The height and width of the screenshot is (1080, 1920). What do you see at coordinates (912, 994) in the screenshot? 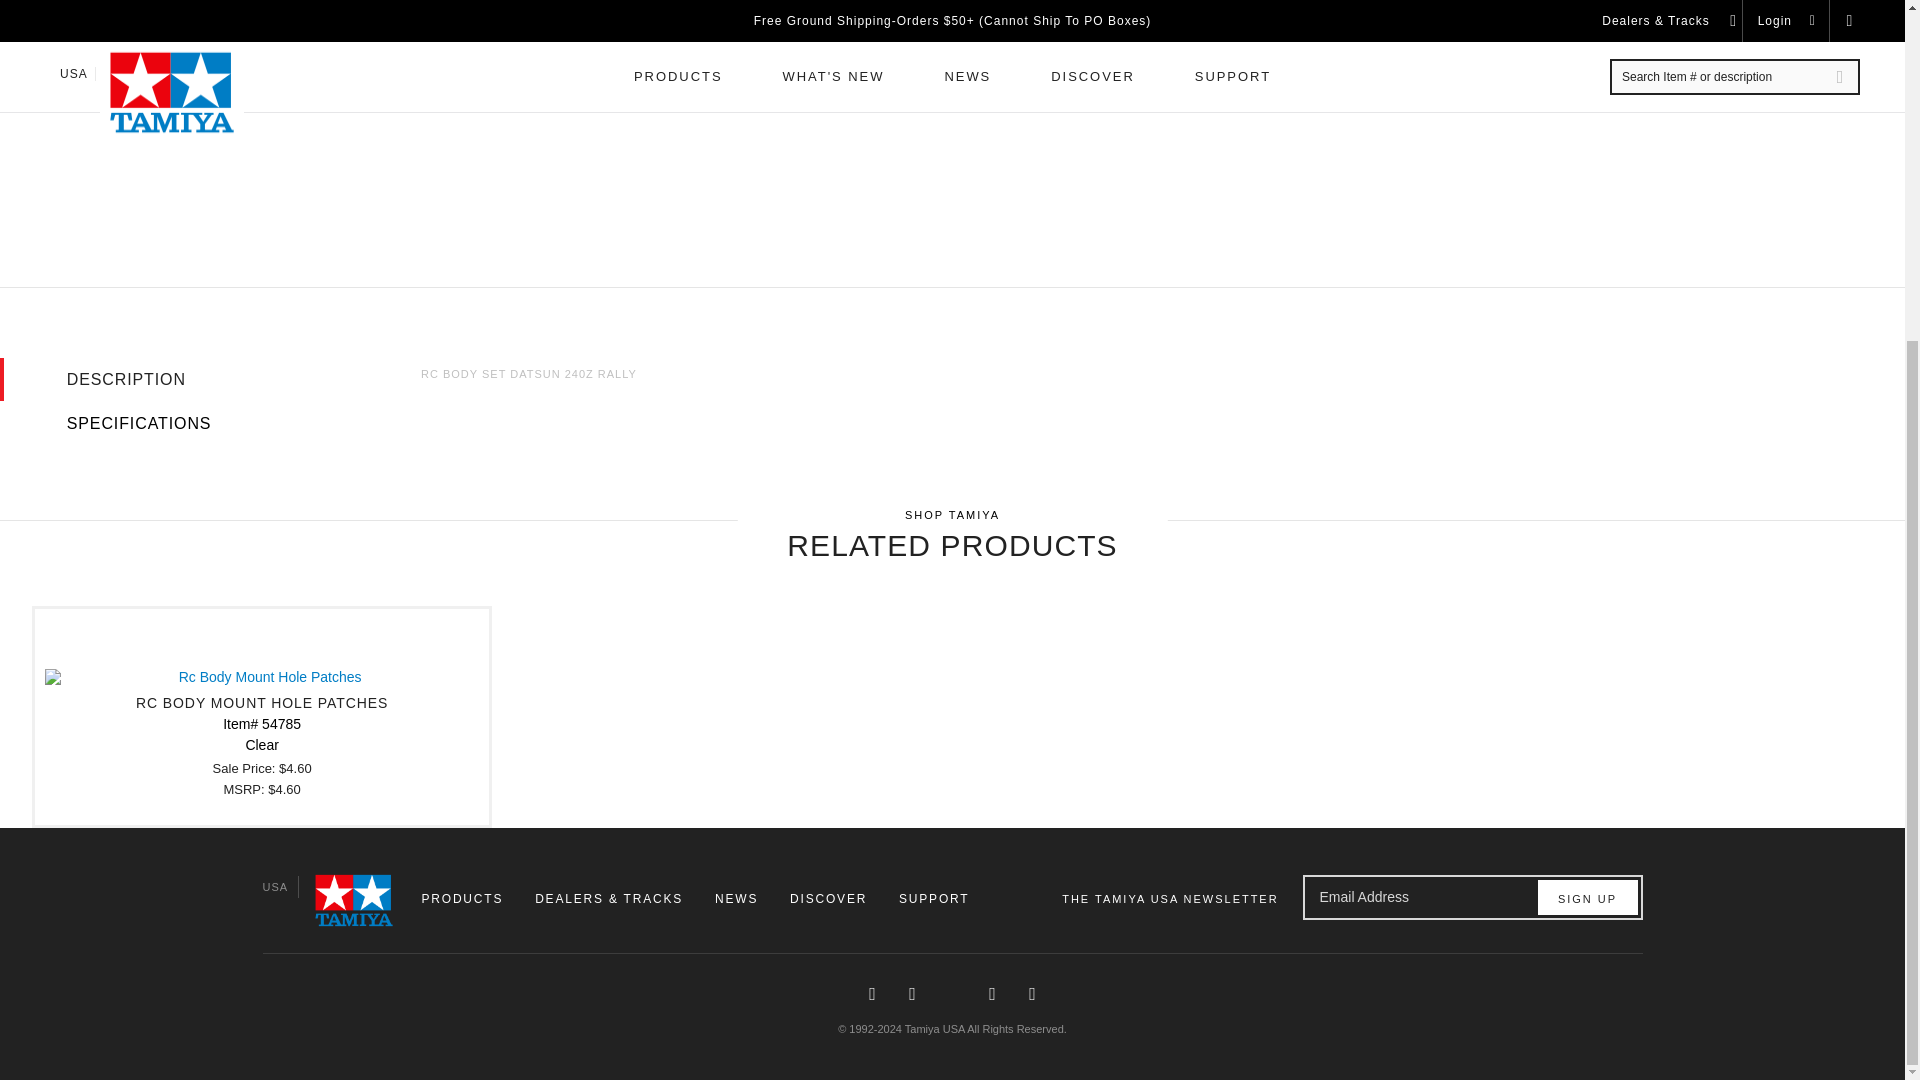
I see `View Tamiya USA's Instagram` at bounding box center [912, 994].